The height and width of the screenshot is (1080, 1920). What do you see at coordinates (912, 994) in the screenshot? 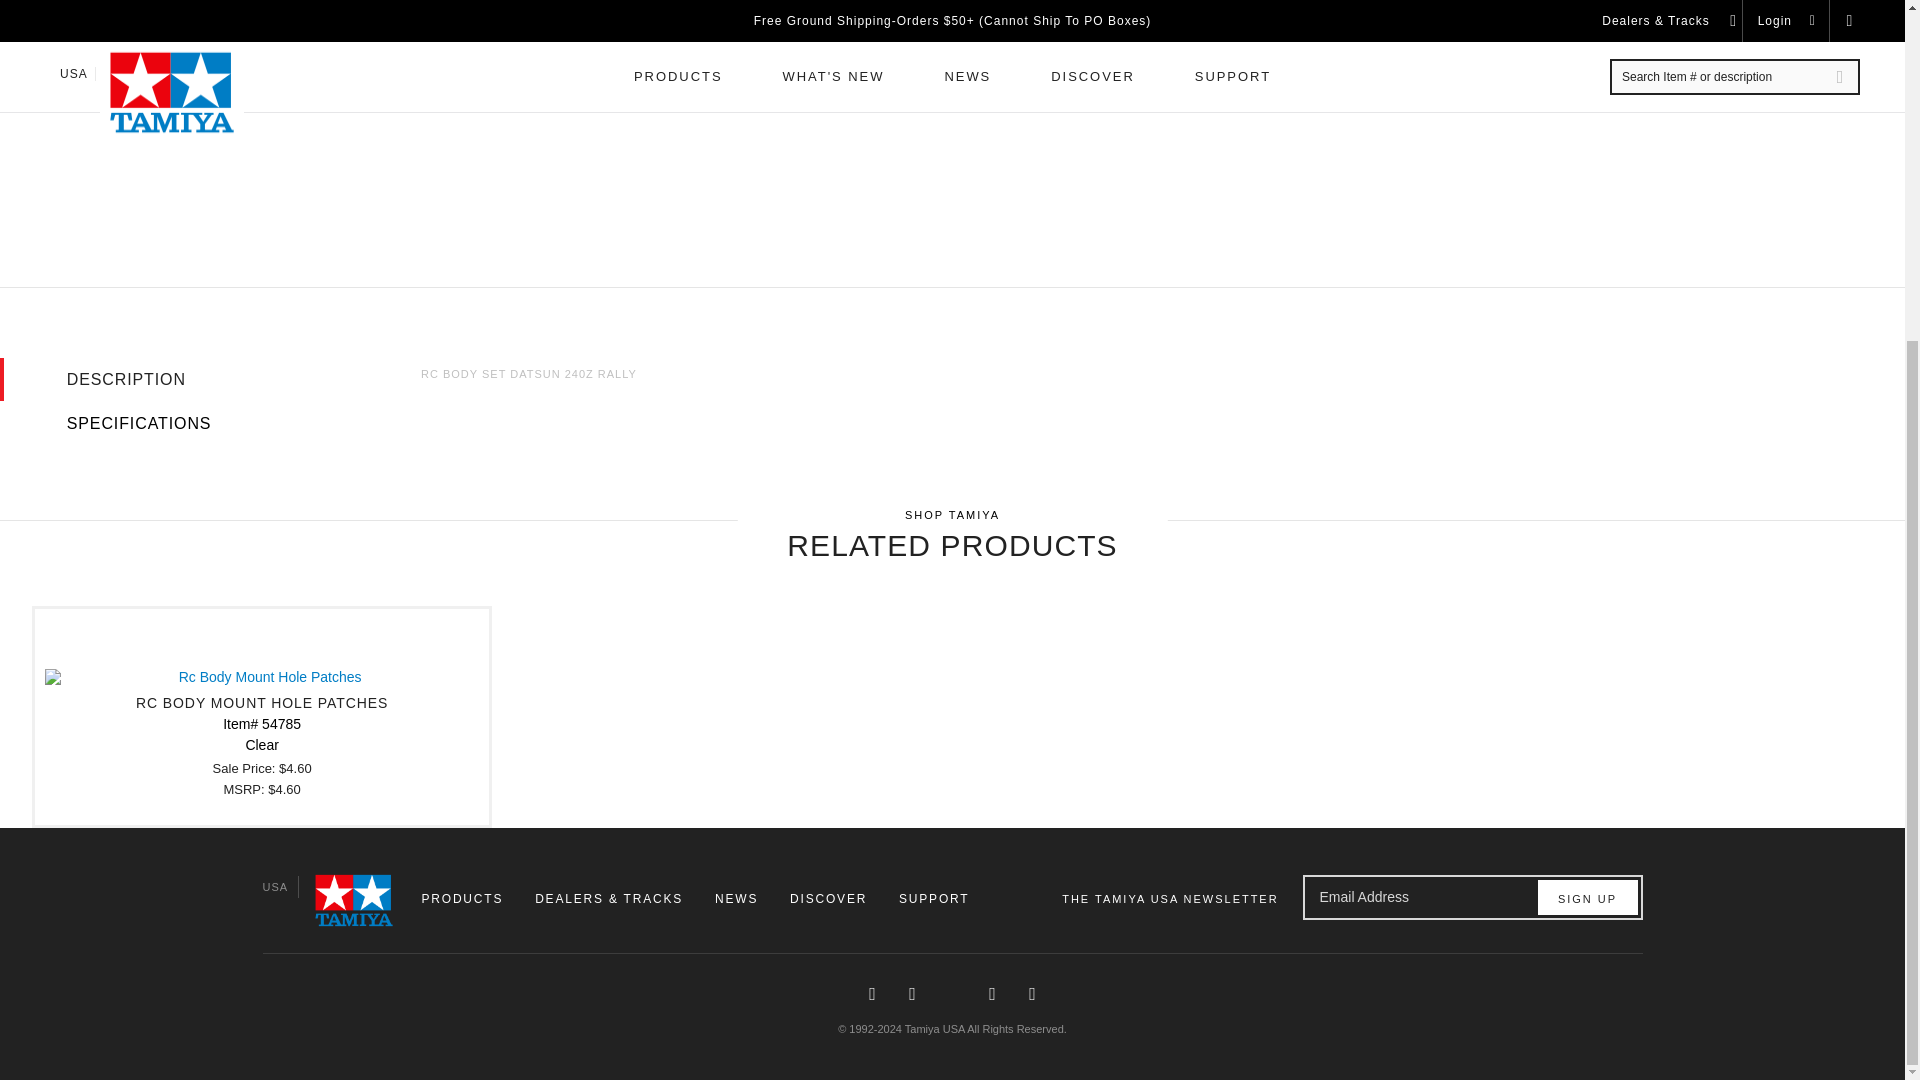
I see `View Tamiya USA's Instagram` at bounding box center [912, 994].